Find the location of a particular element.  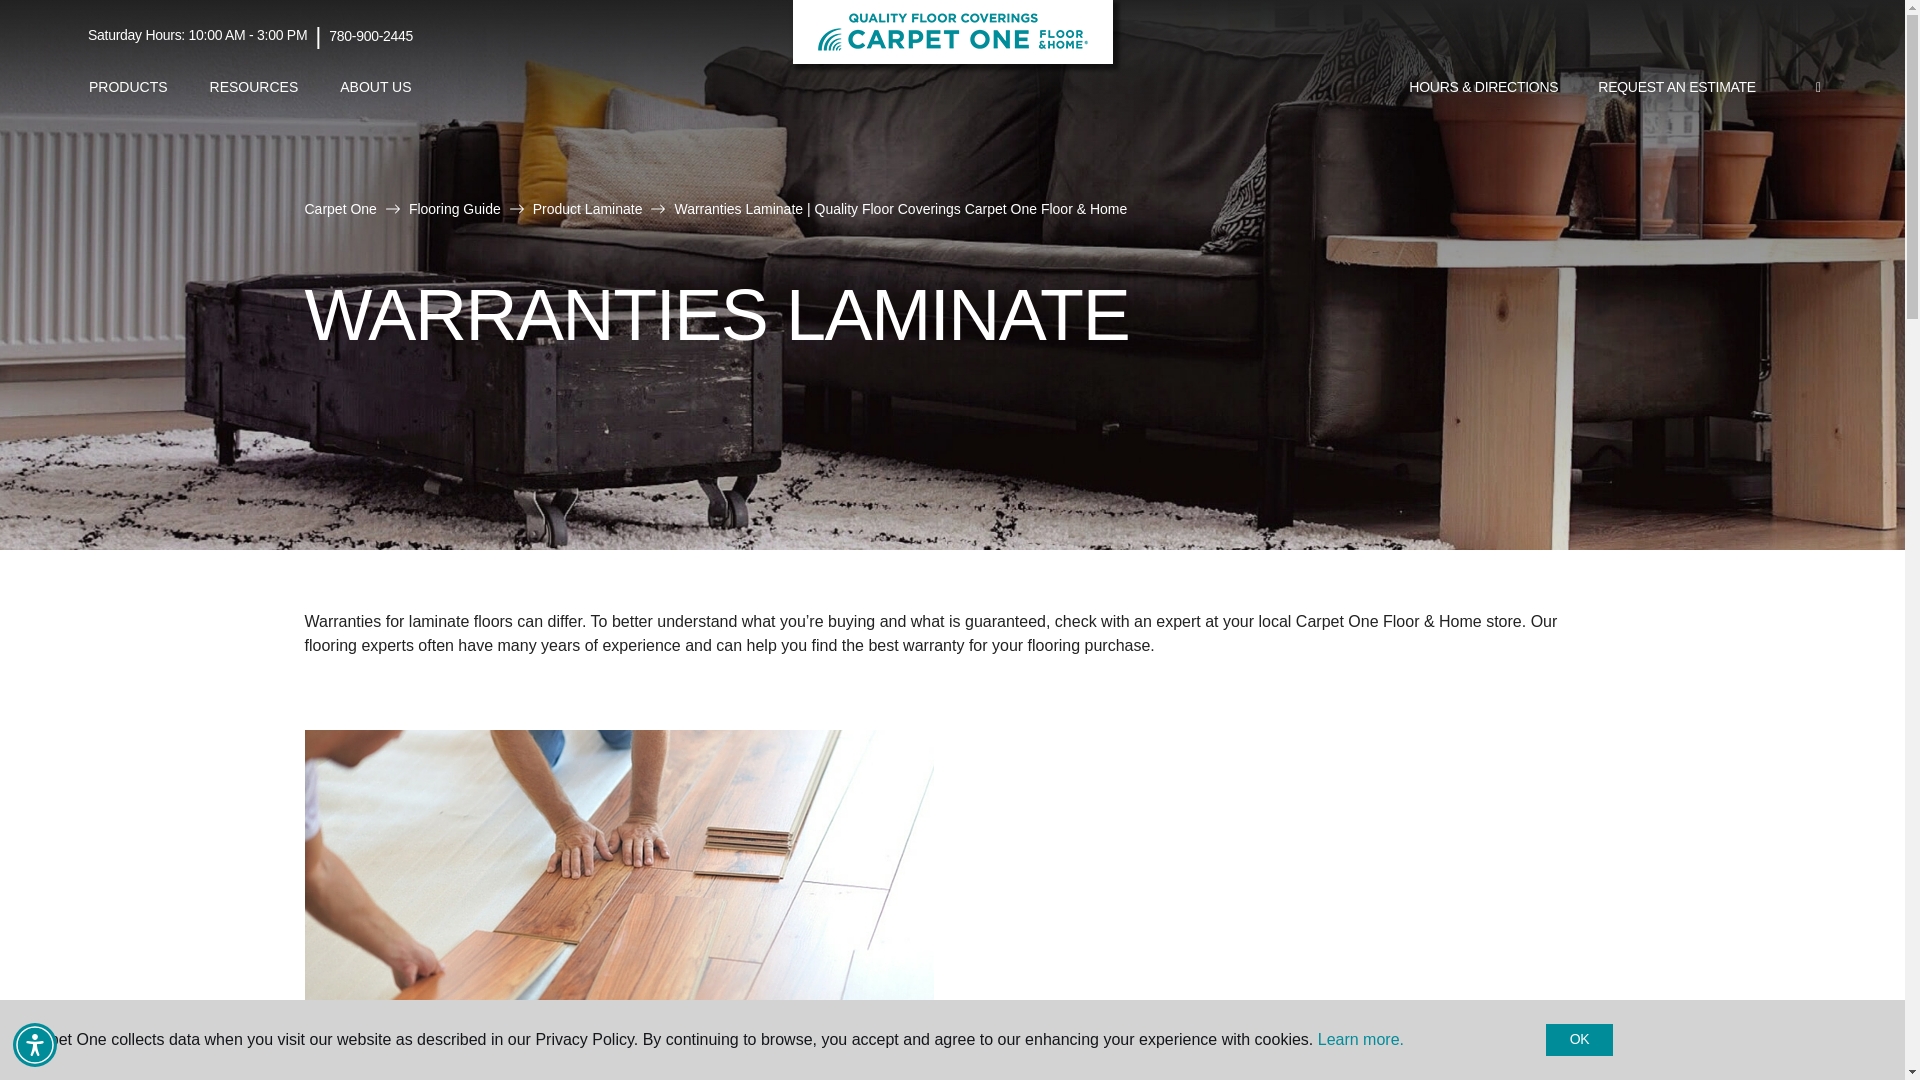

RESOURCES is located at coordinates (254, 87).